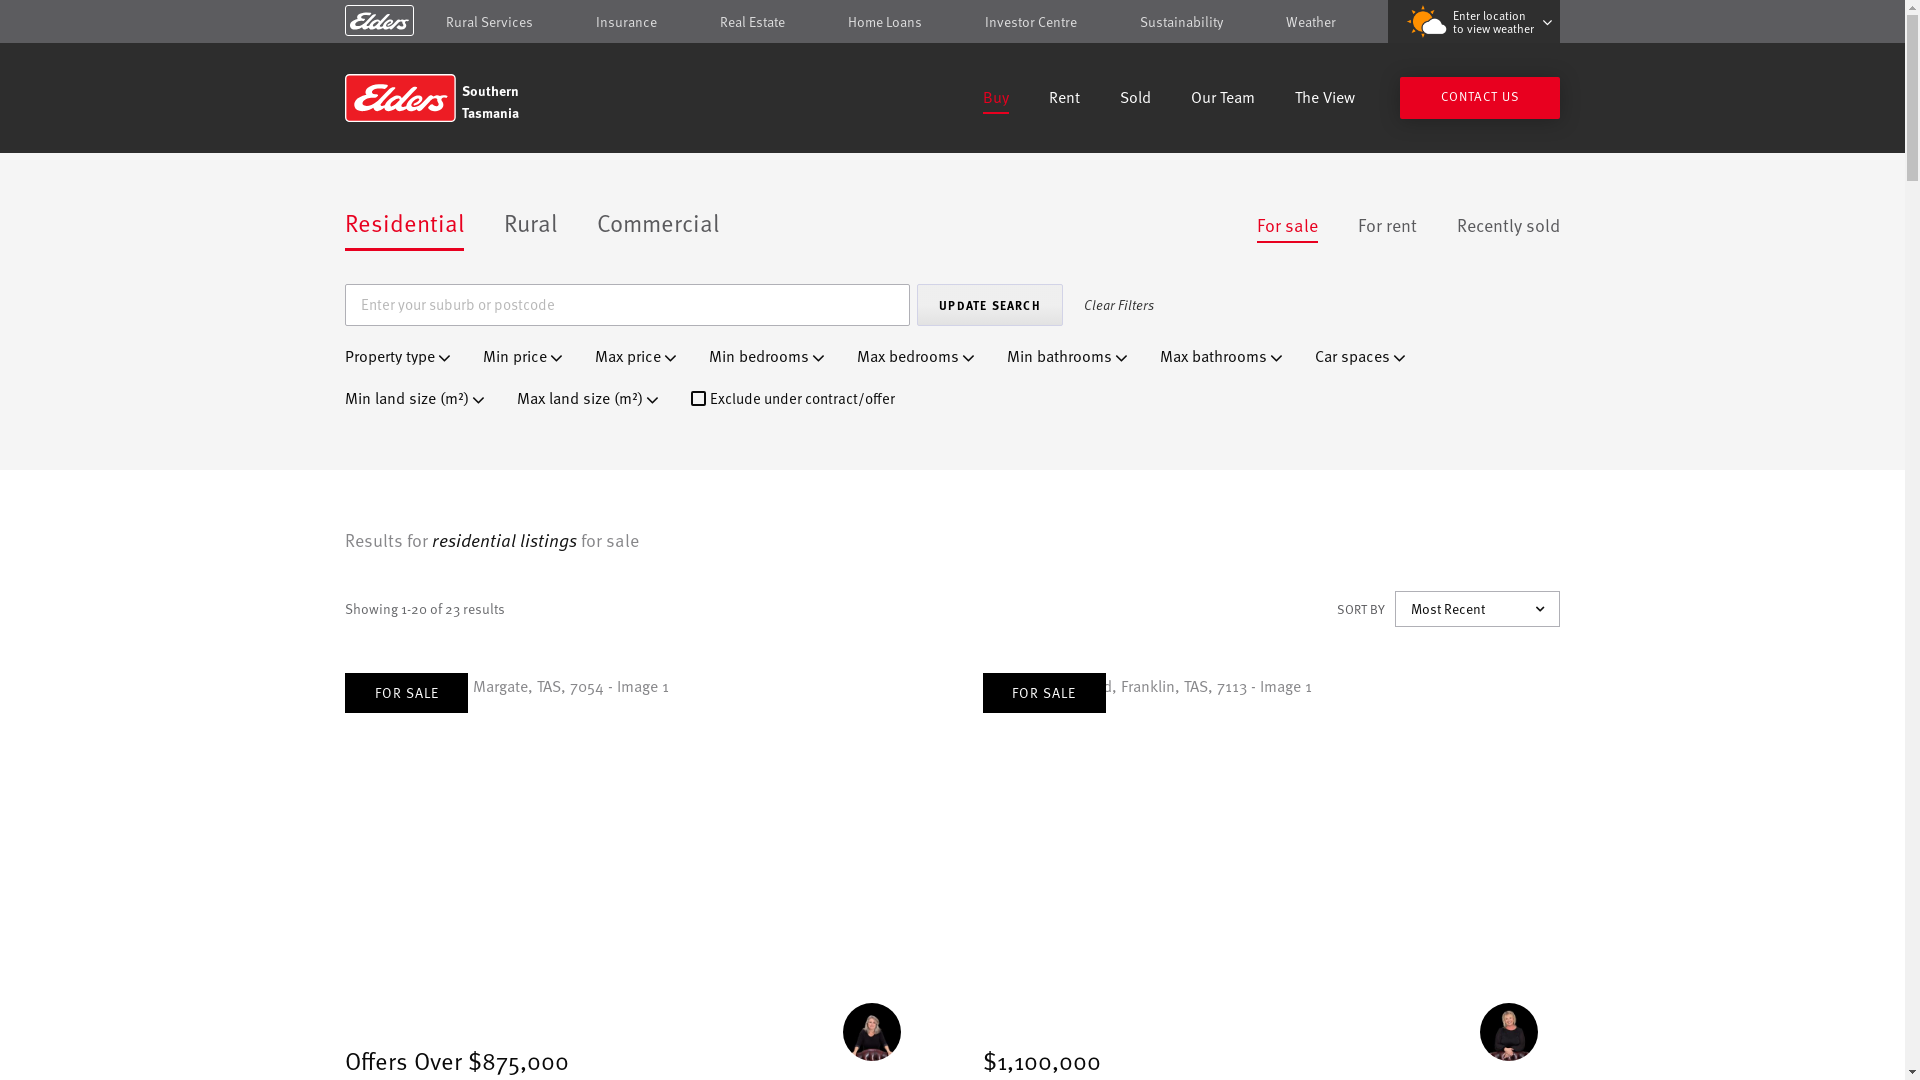  I want to click on Clear Filters, so click(1118, 304).